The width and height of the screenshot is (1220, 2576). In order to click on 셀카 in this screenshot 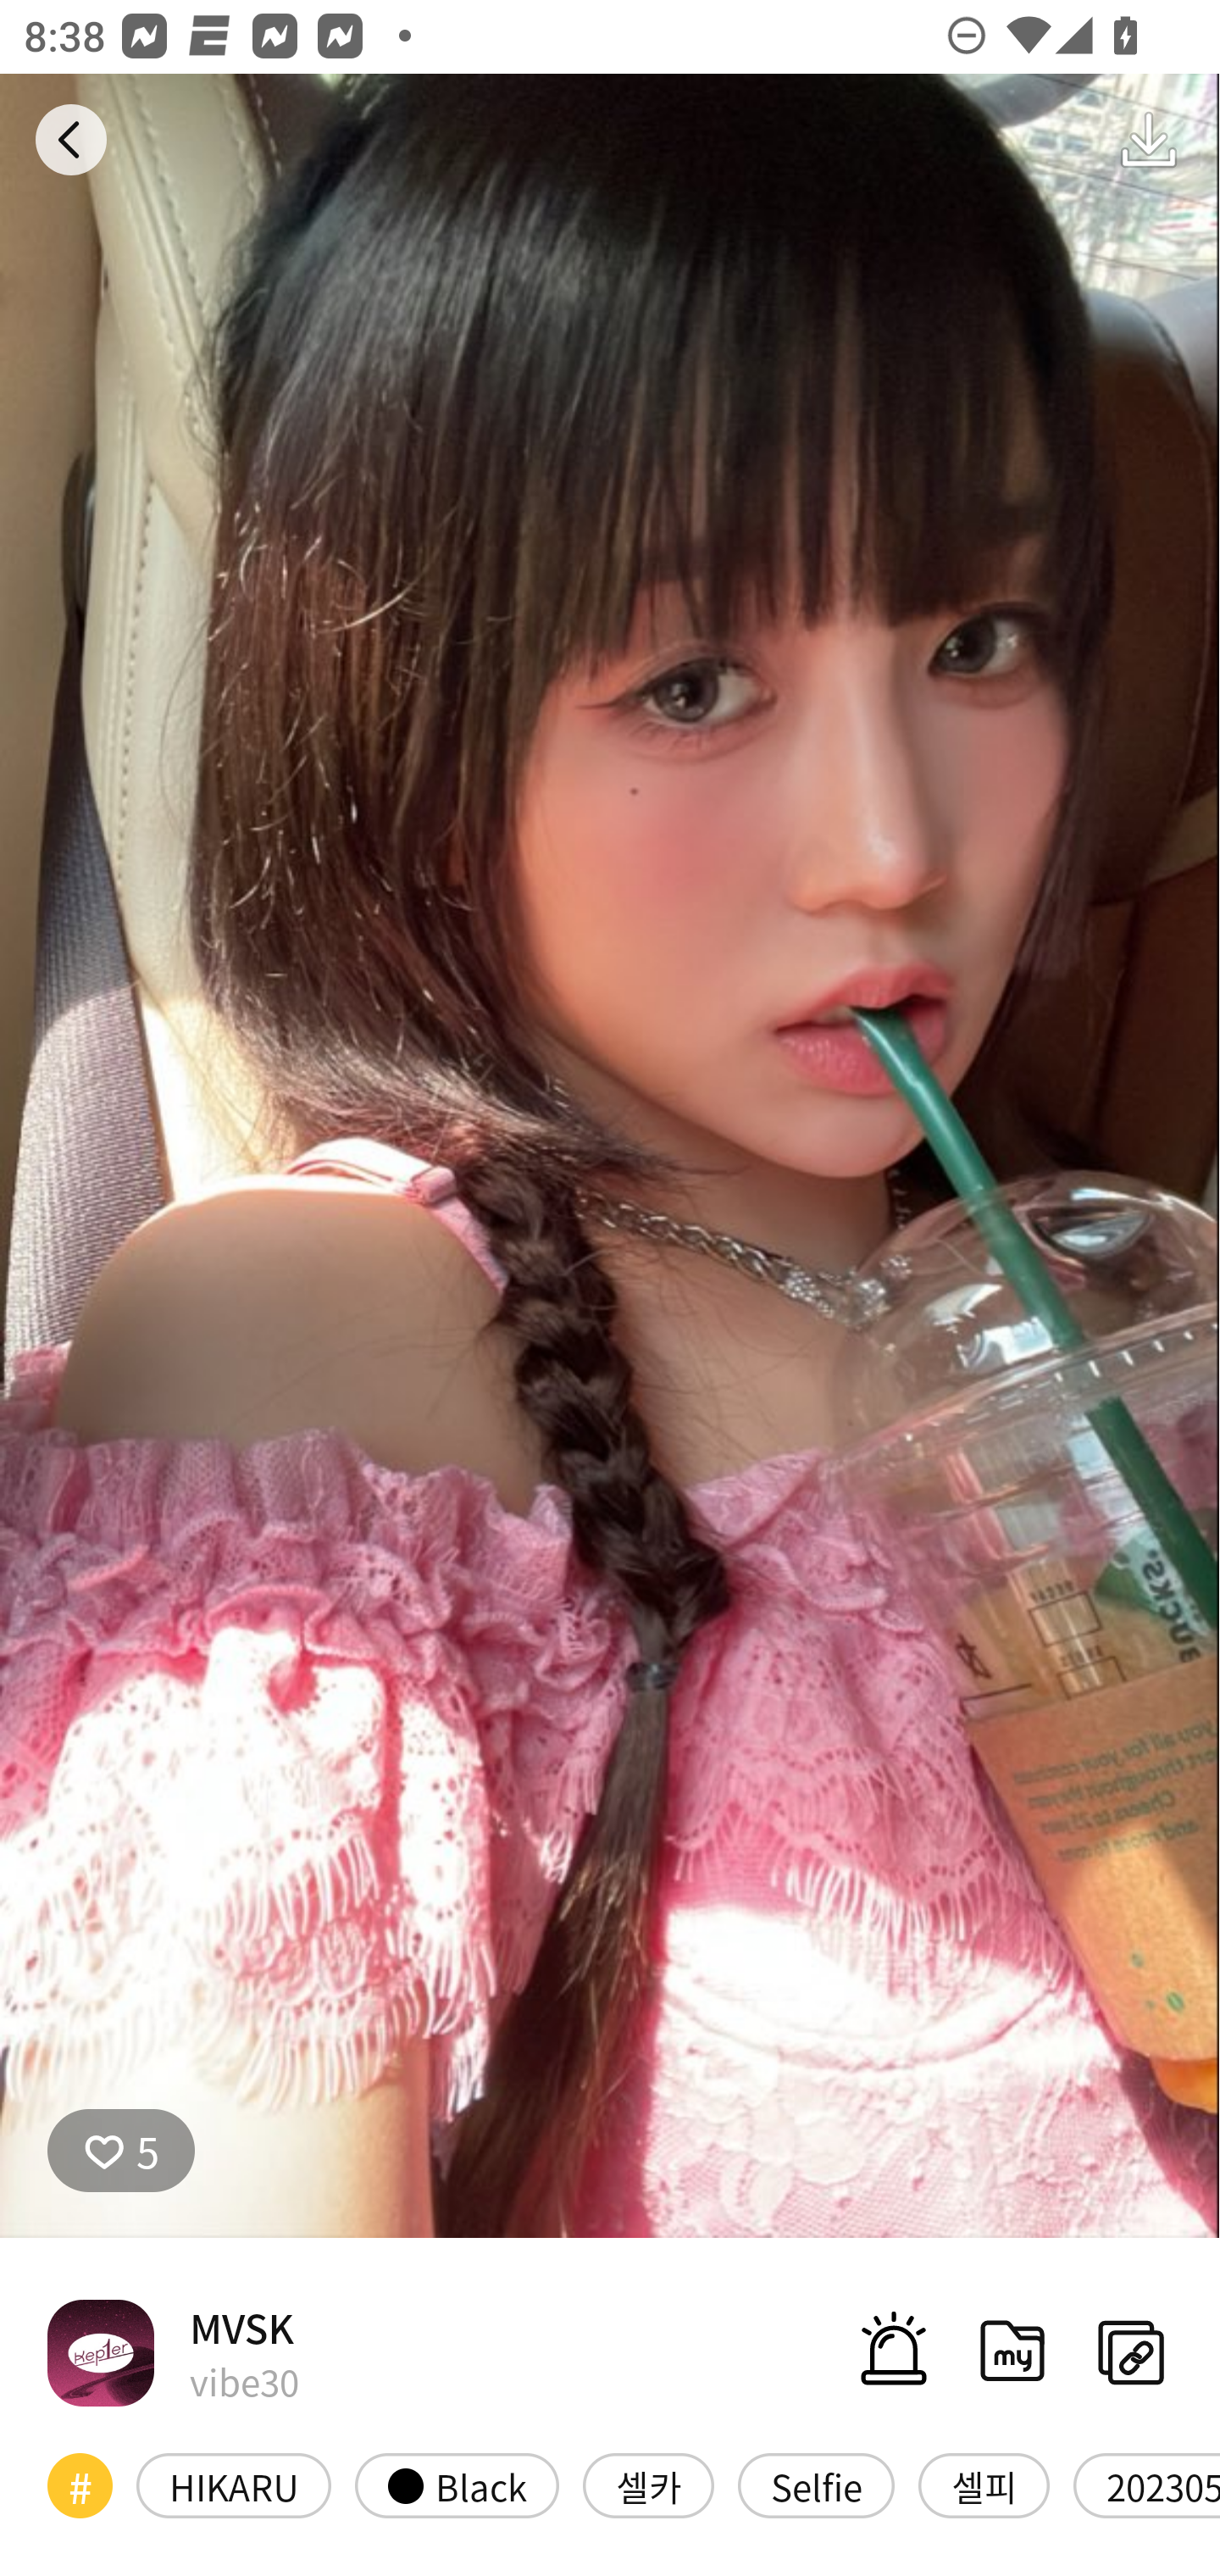, I will do `click(648, 2486)`.